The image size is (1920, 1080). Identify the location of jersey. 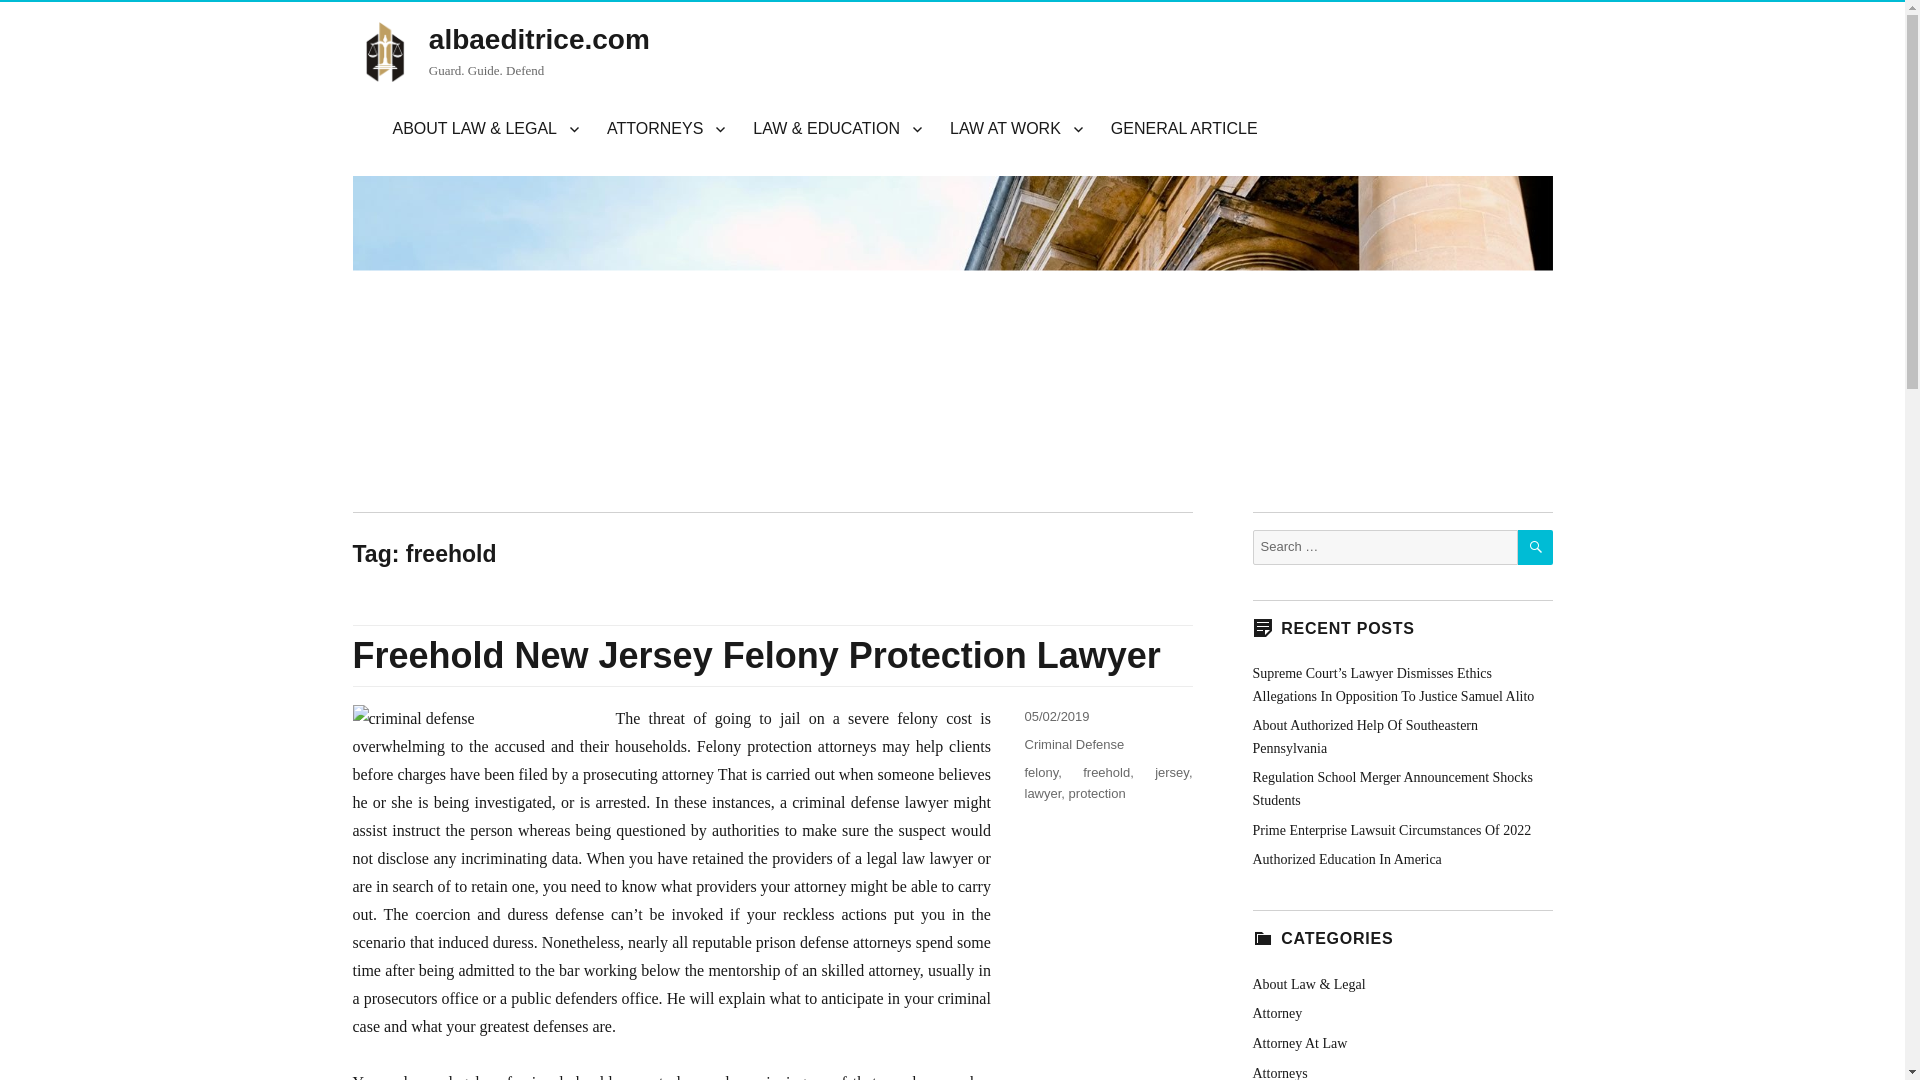
(1172, 772).